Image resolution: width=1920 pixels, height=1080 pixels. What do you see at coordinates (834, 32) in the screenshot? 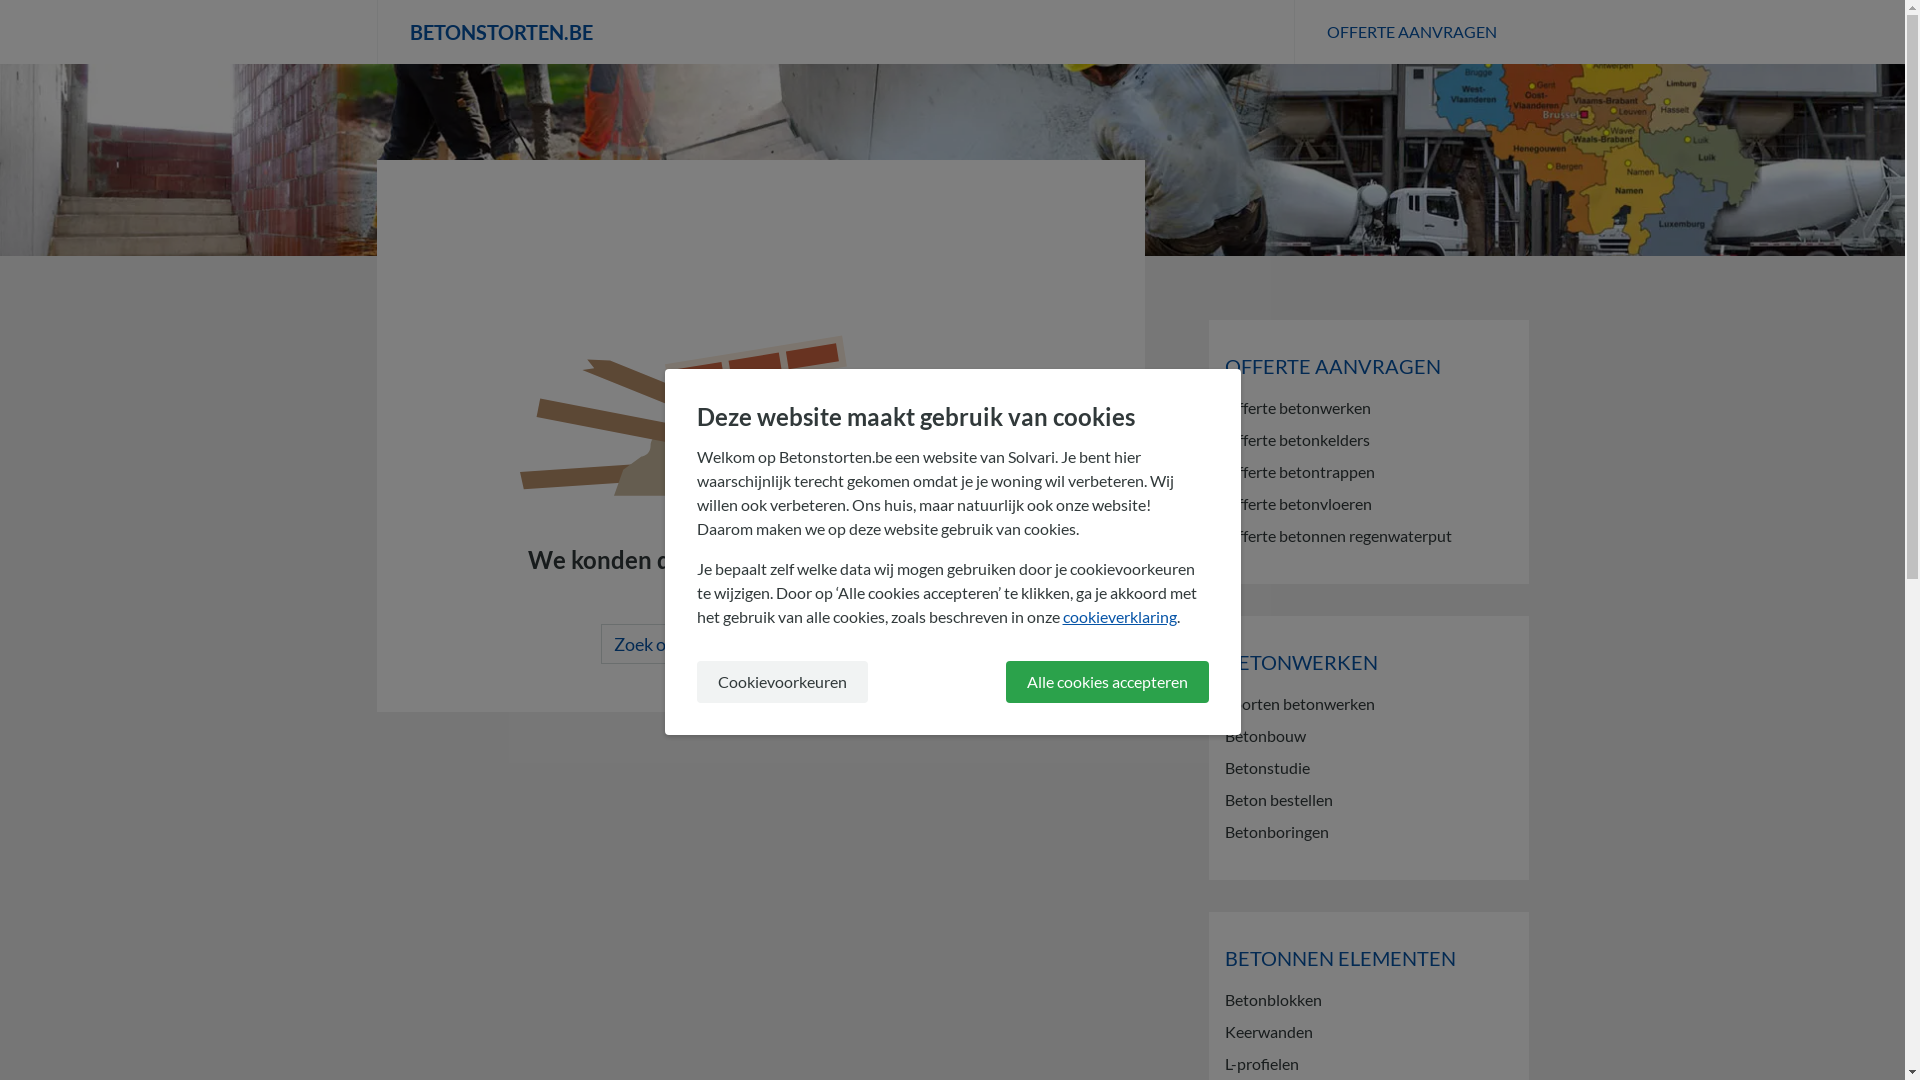
I see `BETONSTORTEN.BE` at bounding box center [834, 32].